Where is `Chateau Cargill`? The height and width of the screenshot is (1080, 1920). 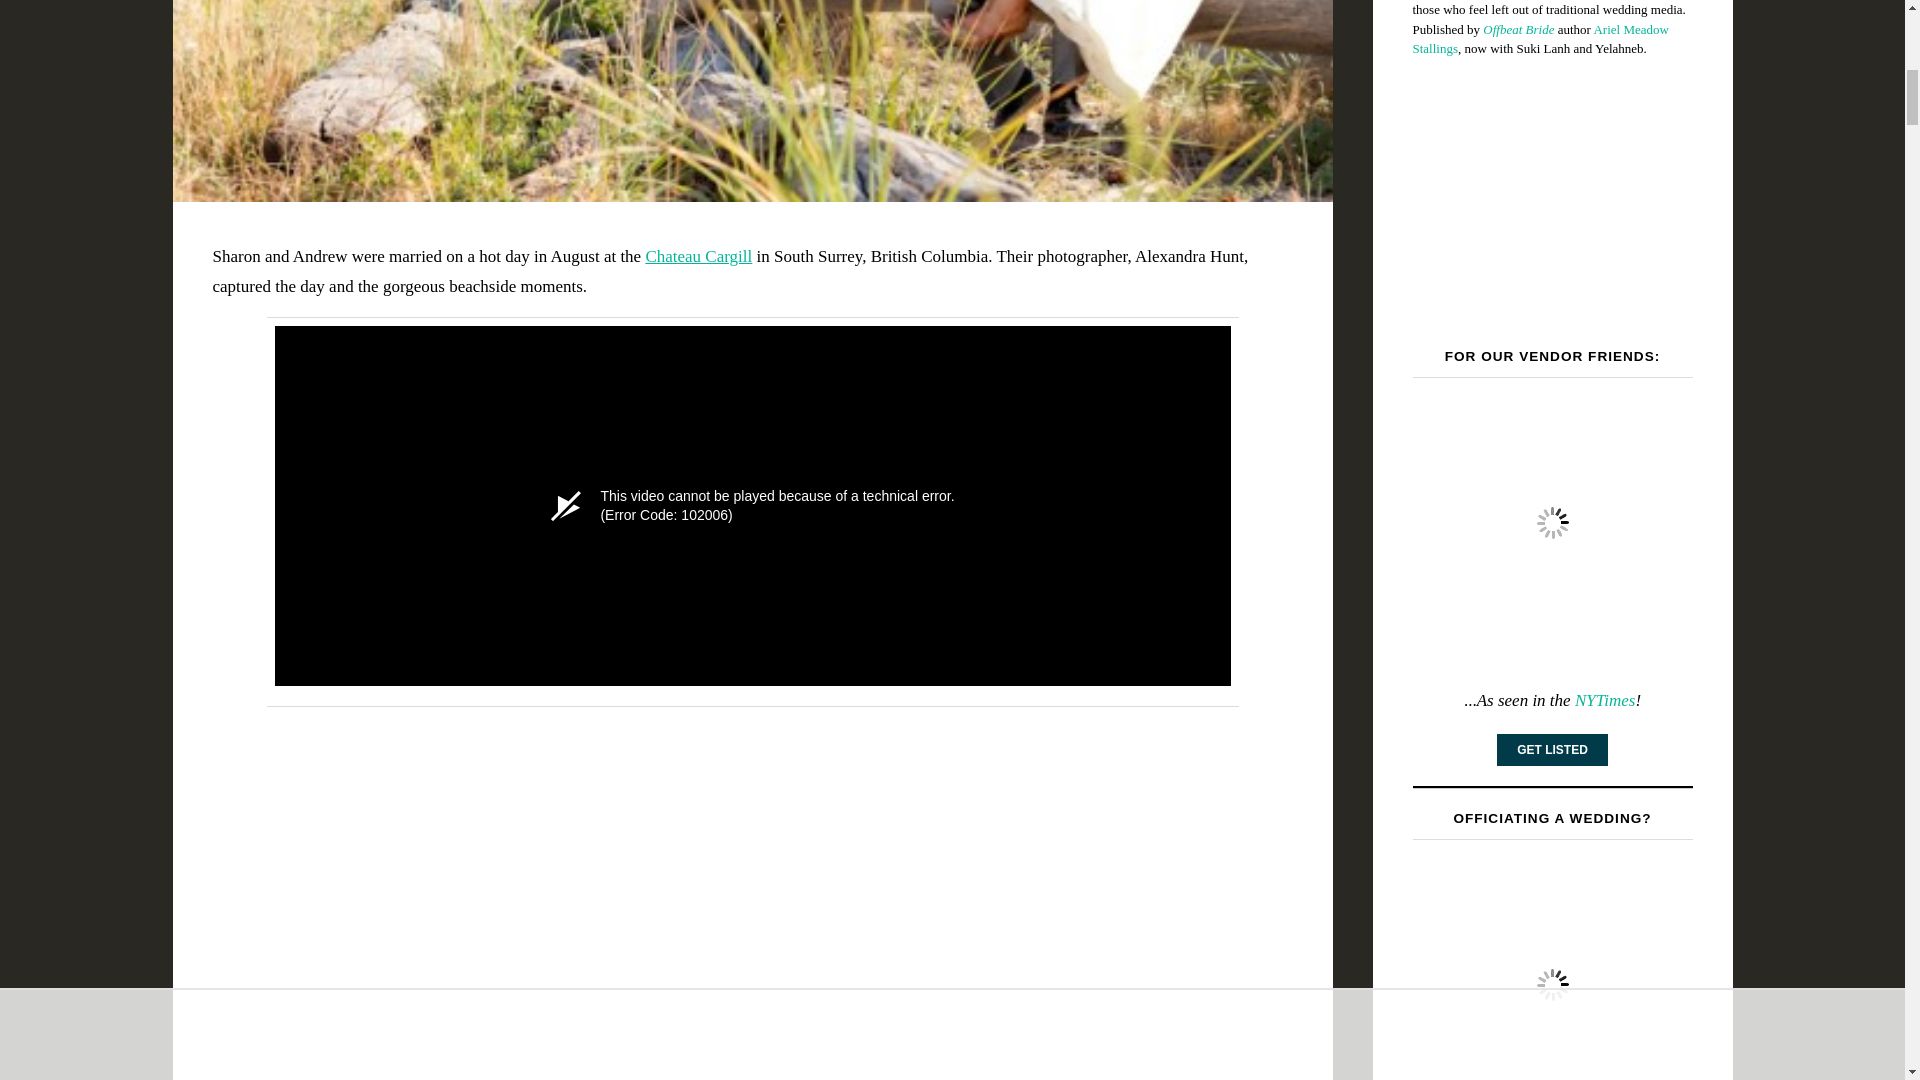 Chateau Cargill is located at coordinates (698, 256).